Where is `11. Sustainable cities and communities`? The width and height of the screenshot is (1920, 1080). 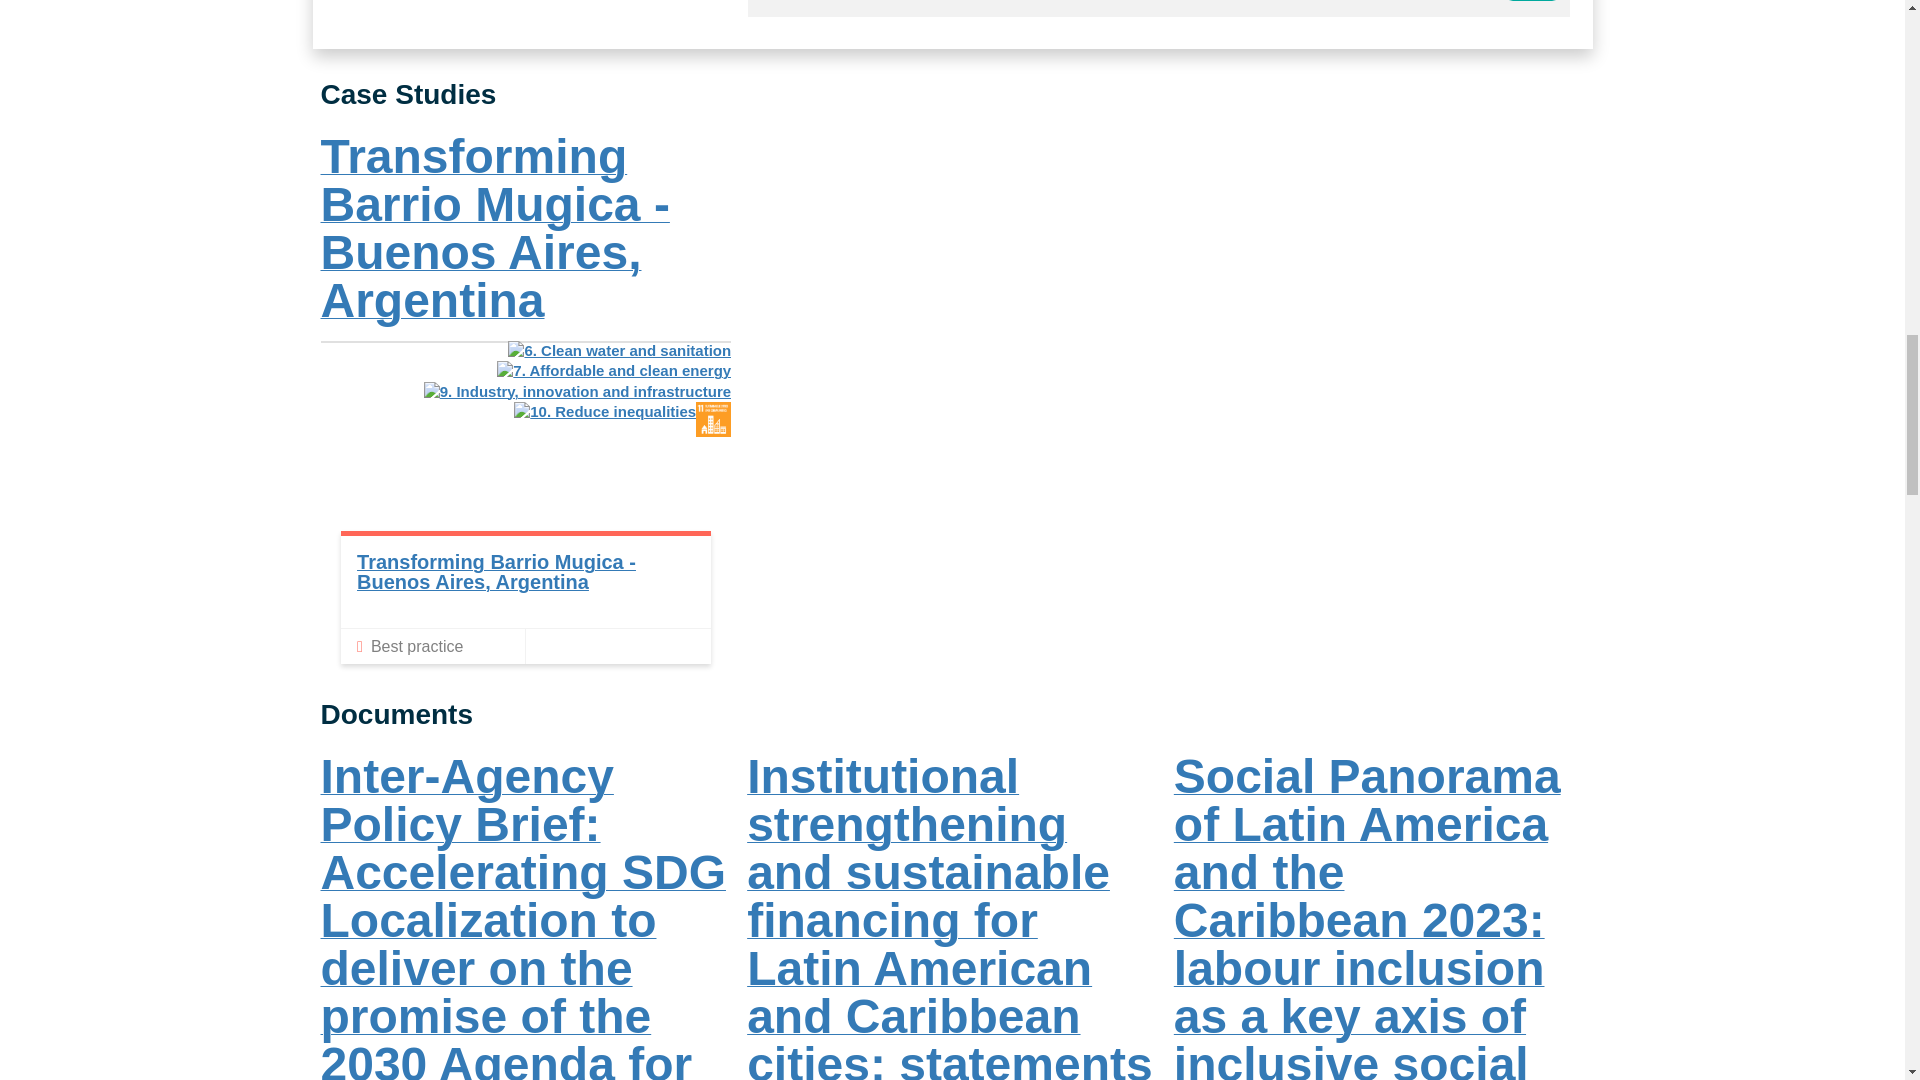
11. Sustainable cities and communities is located at coordinates (713, 419).